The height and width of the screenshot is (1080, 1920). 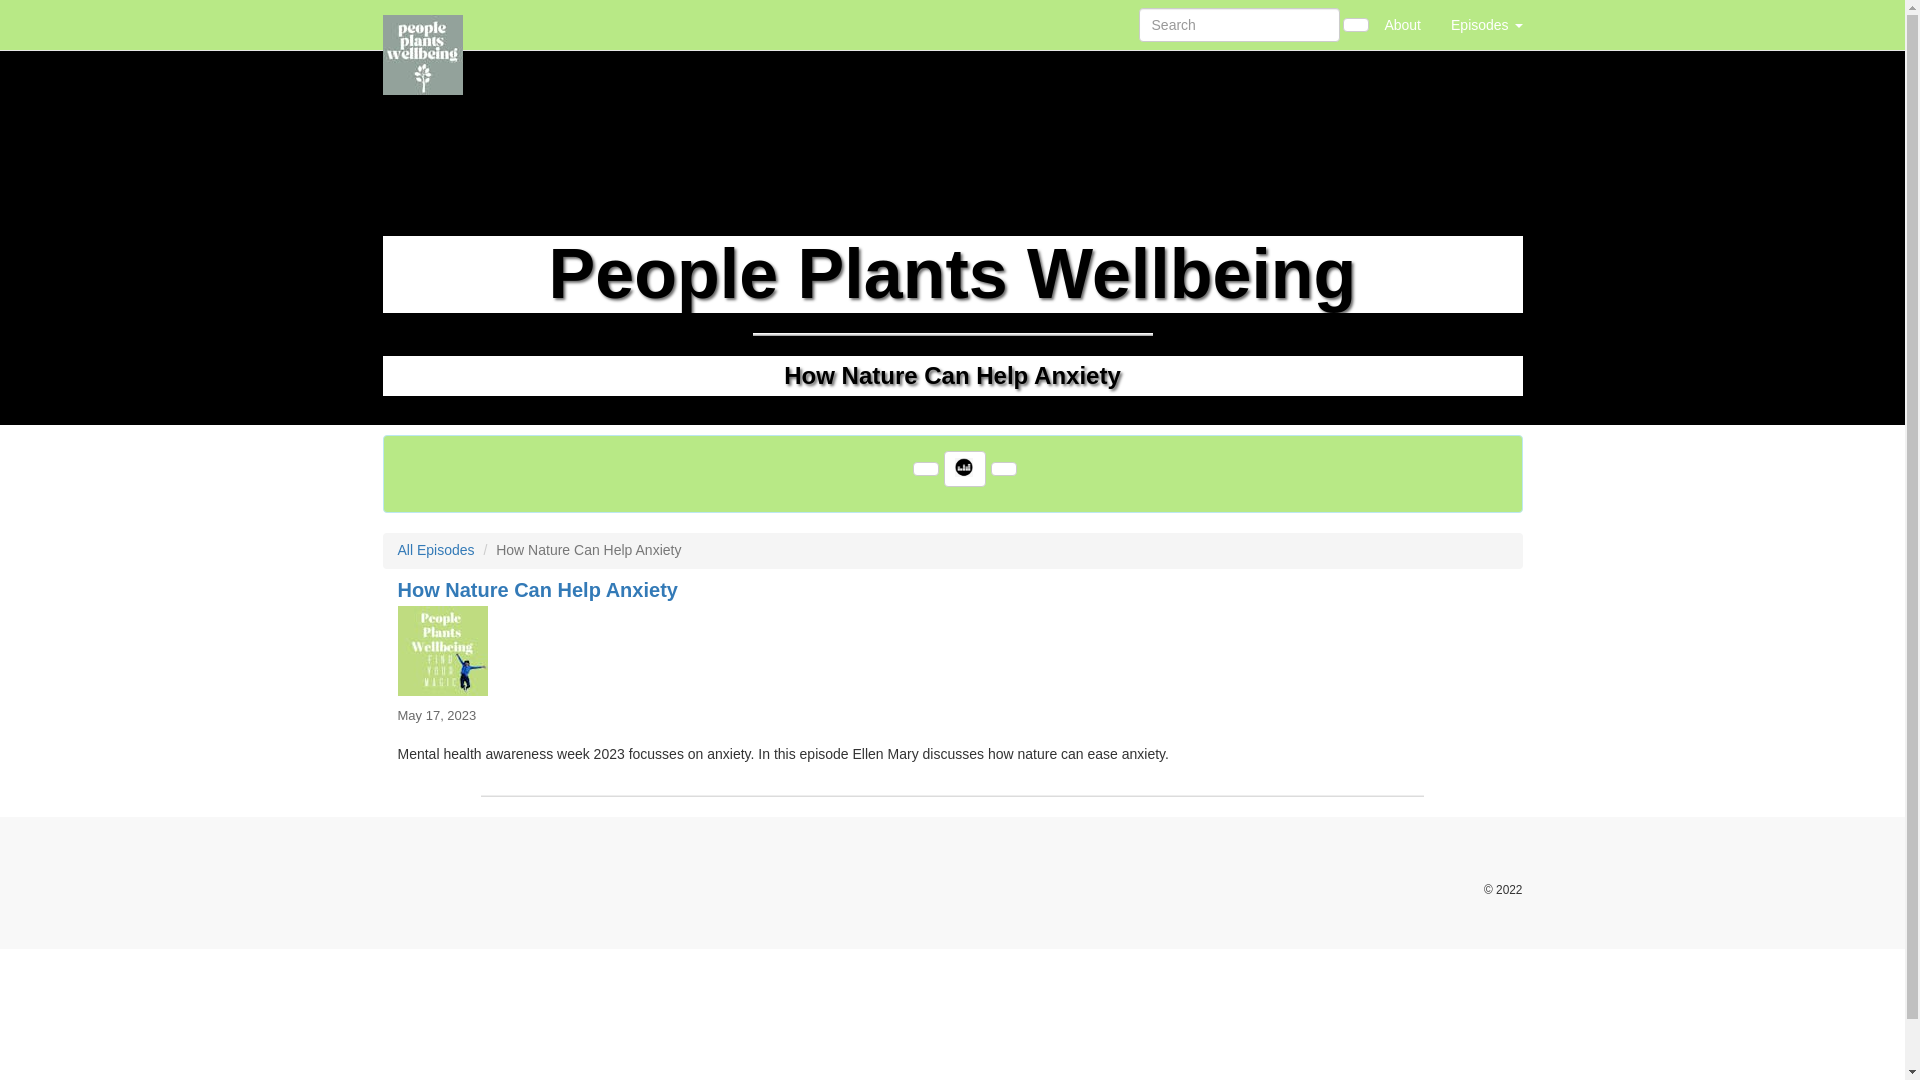 I want to click on How Nature Can Help Anxiety, so click(x=952, y=650).